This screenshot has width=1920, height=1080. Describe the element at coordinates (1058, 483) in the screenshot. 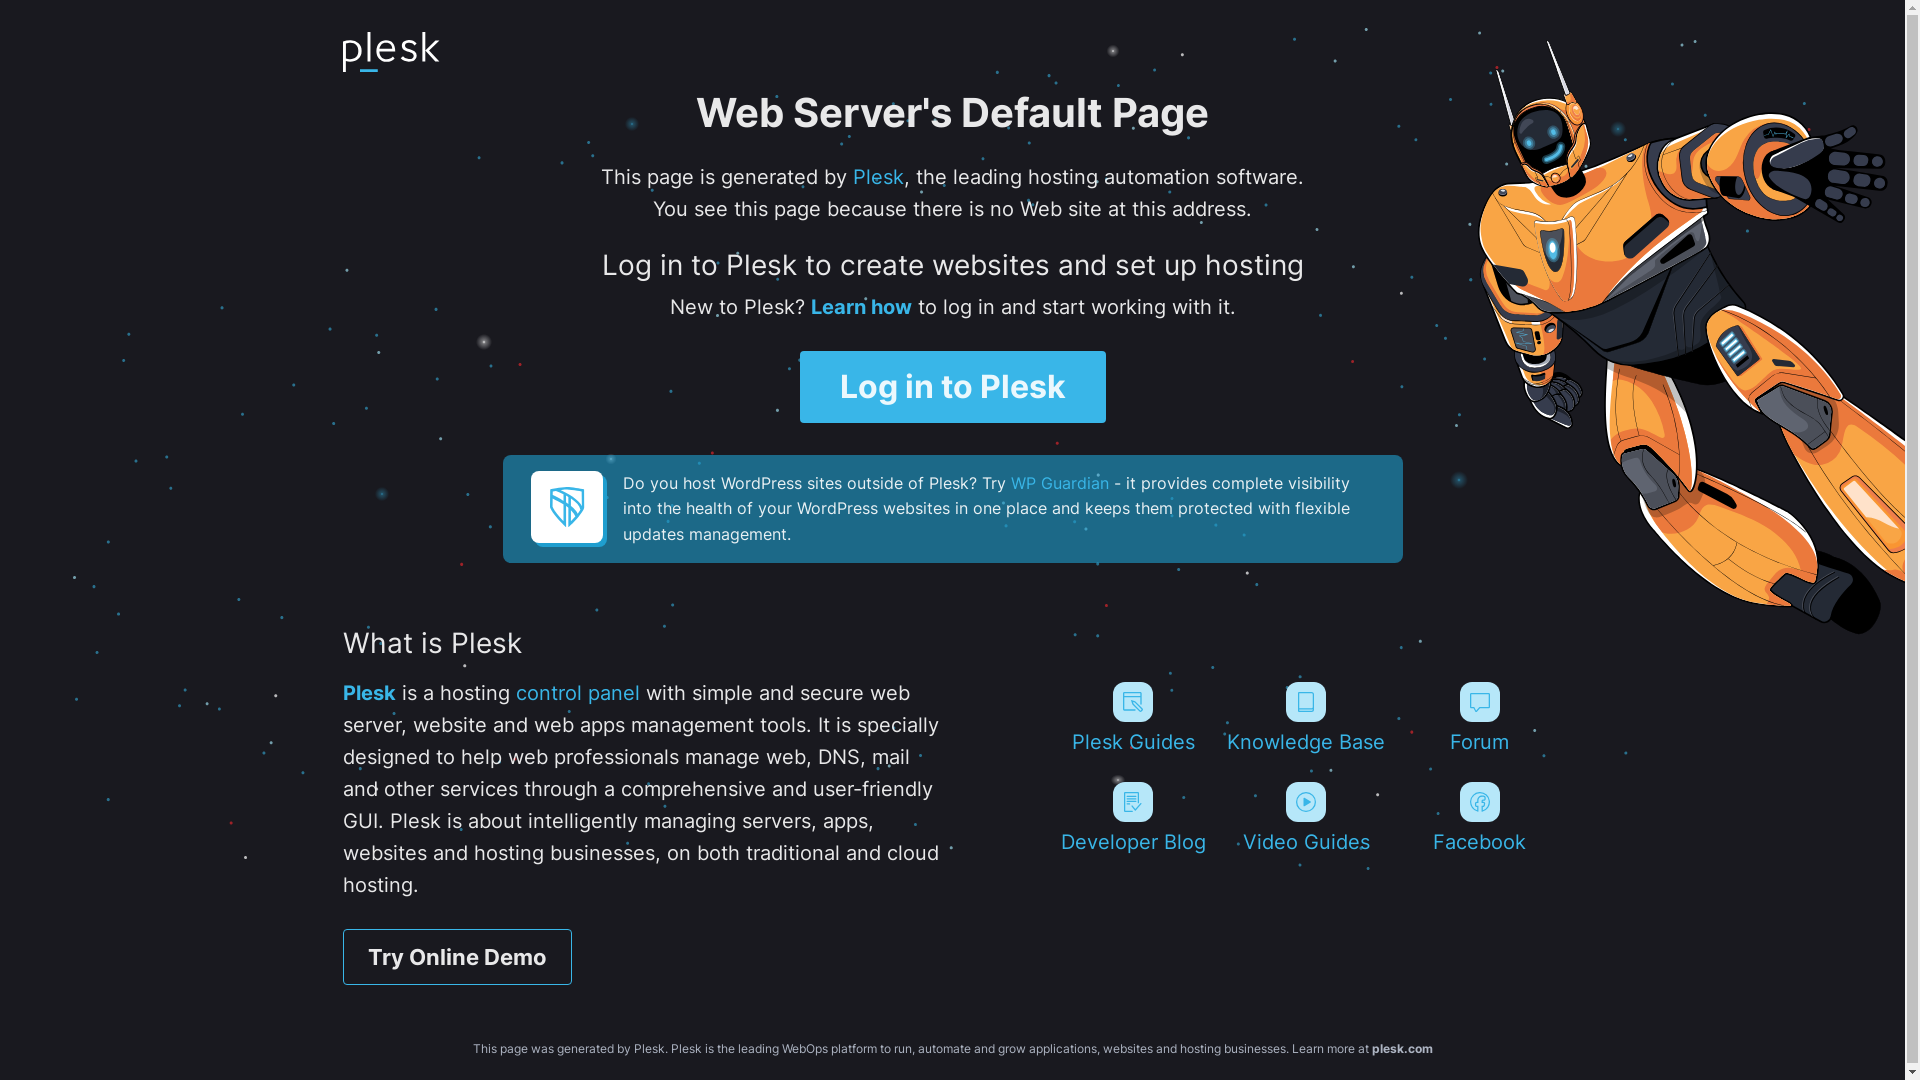

I see `WP Guardian` at that location.